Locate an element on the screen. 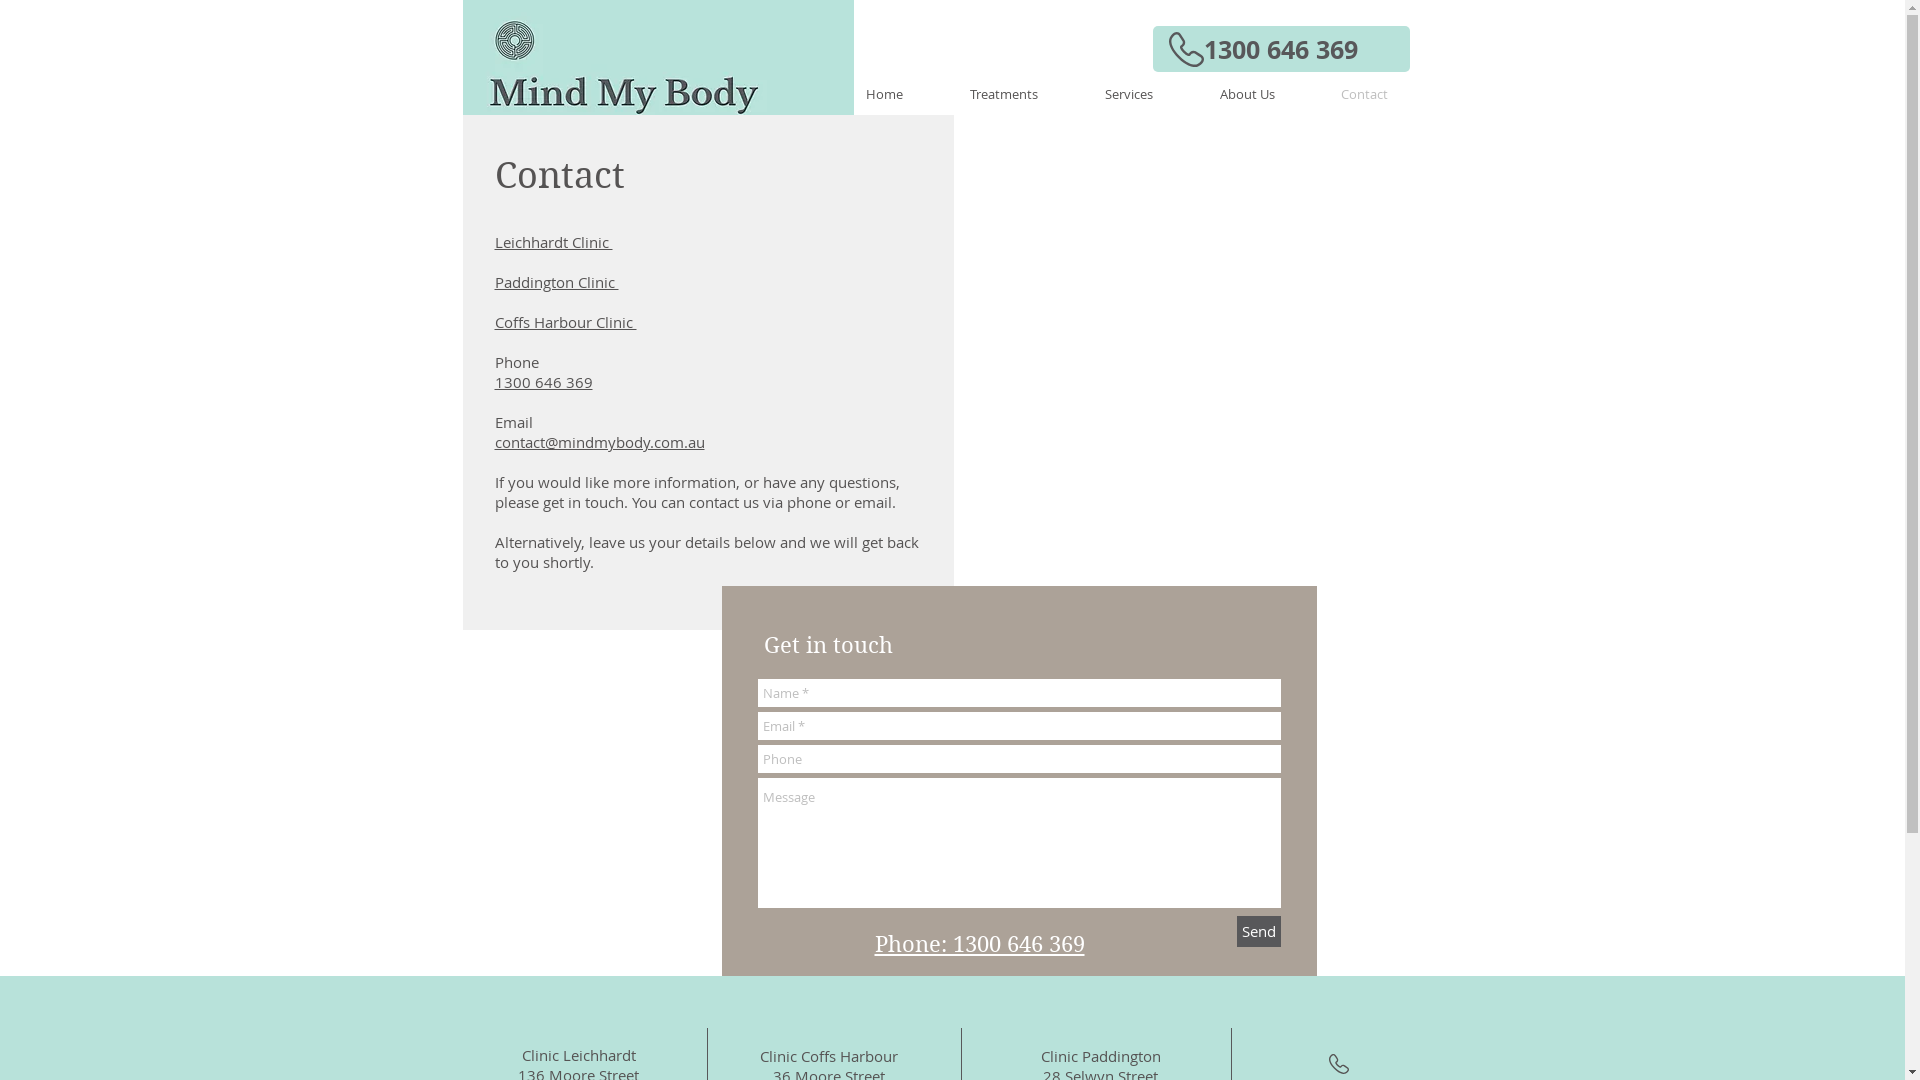  Contact is located at coordinates (1382, 94).